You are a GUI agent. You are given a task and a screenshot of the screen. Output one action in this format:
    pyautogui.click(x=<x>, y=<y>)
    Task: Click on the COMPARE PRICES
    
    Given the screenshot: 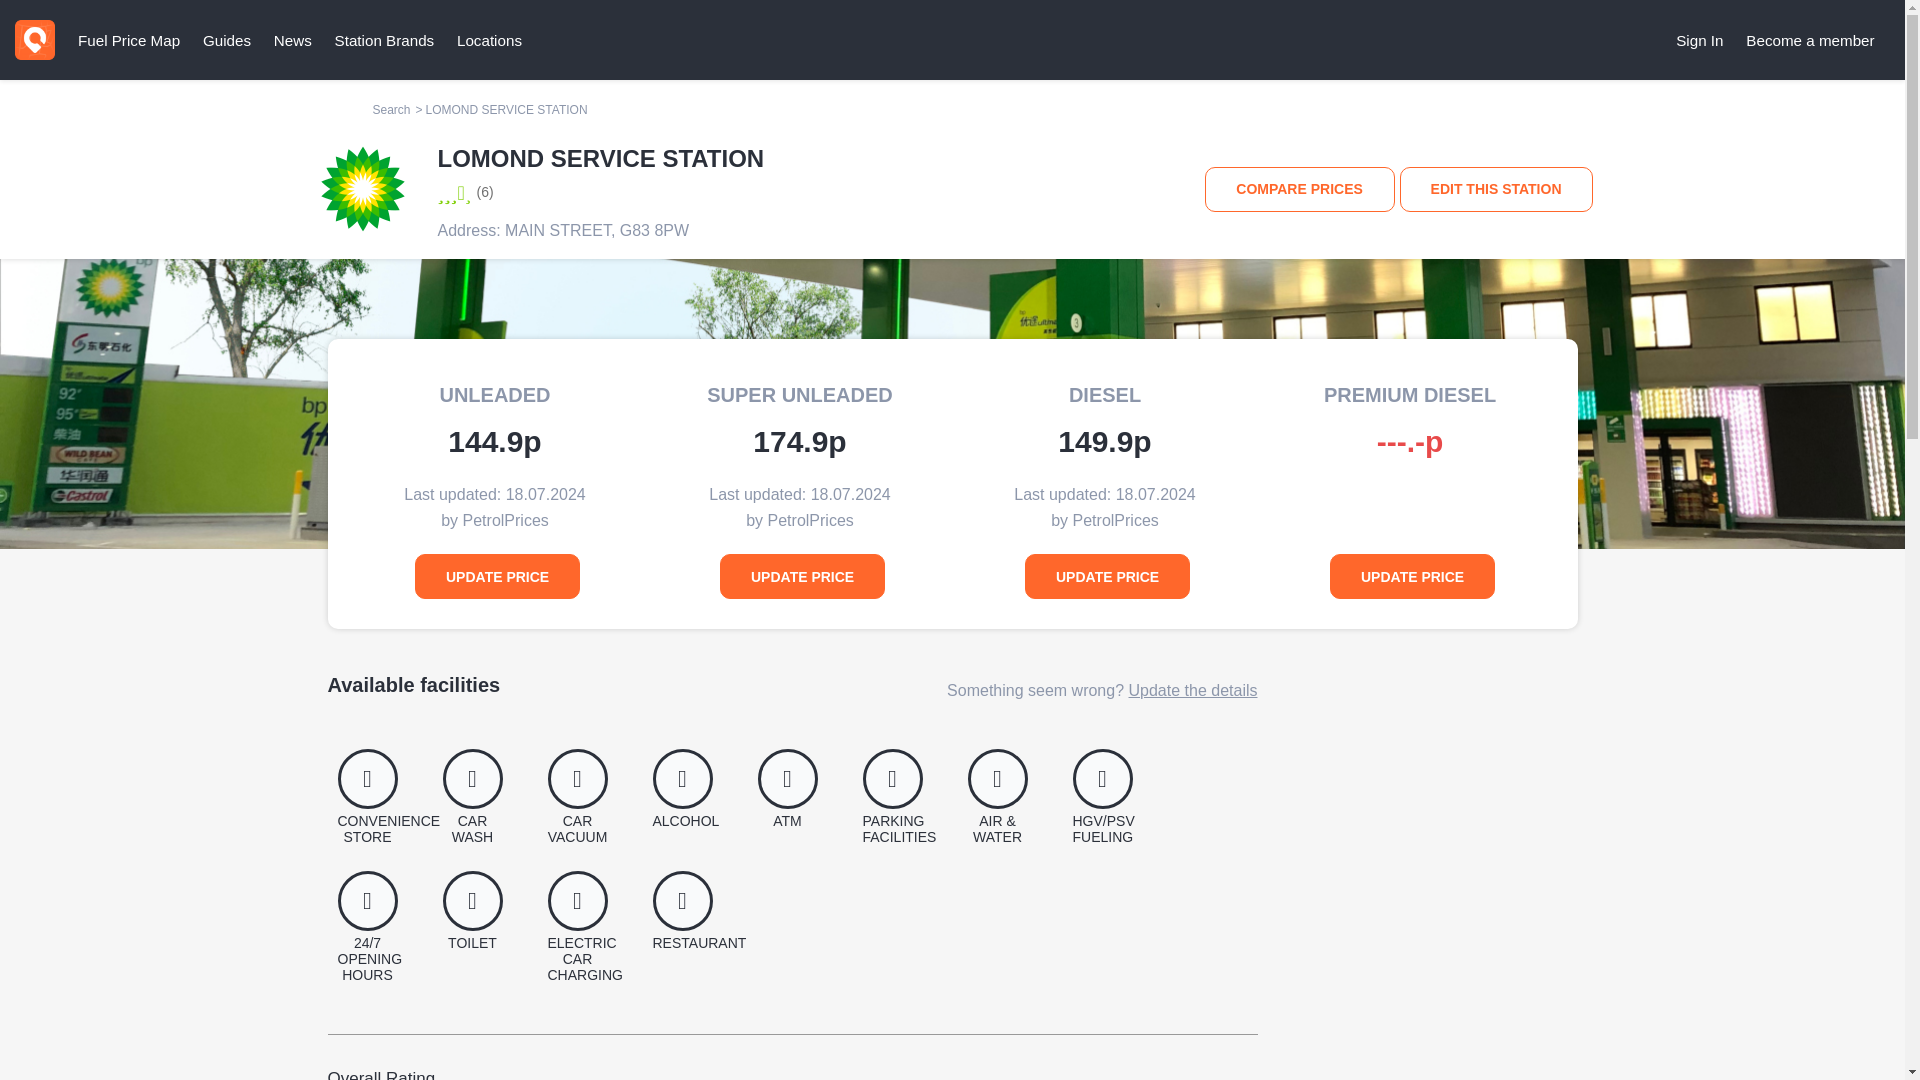 What is the action you would take?
    pyautogui.click(x=1300, y=189)
    